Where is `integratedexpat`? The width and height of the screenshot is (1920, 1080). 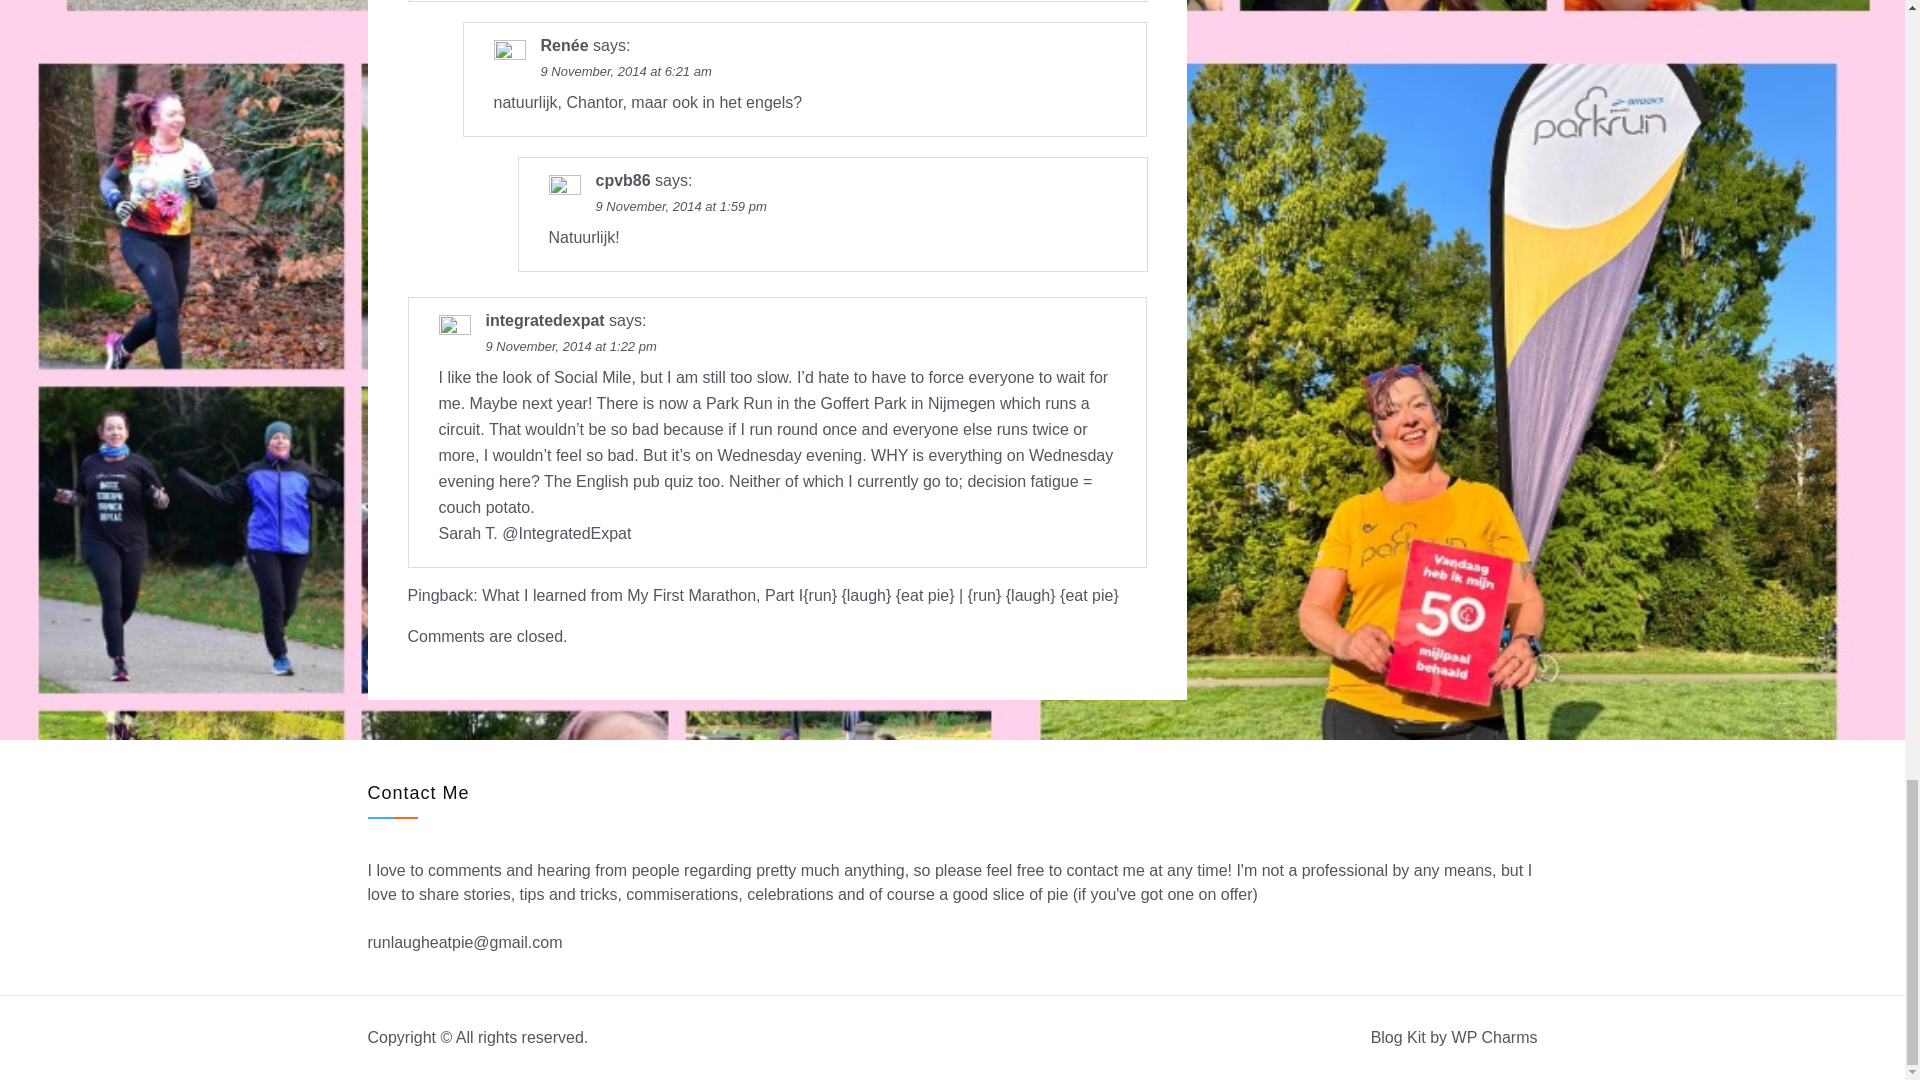
integratedexpat is located at coordinates (544, 320).